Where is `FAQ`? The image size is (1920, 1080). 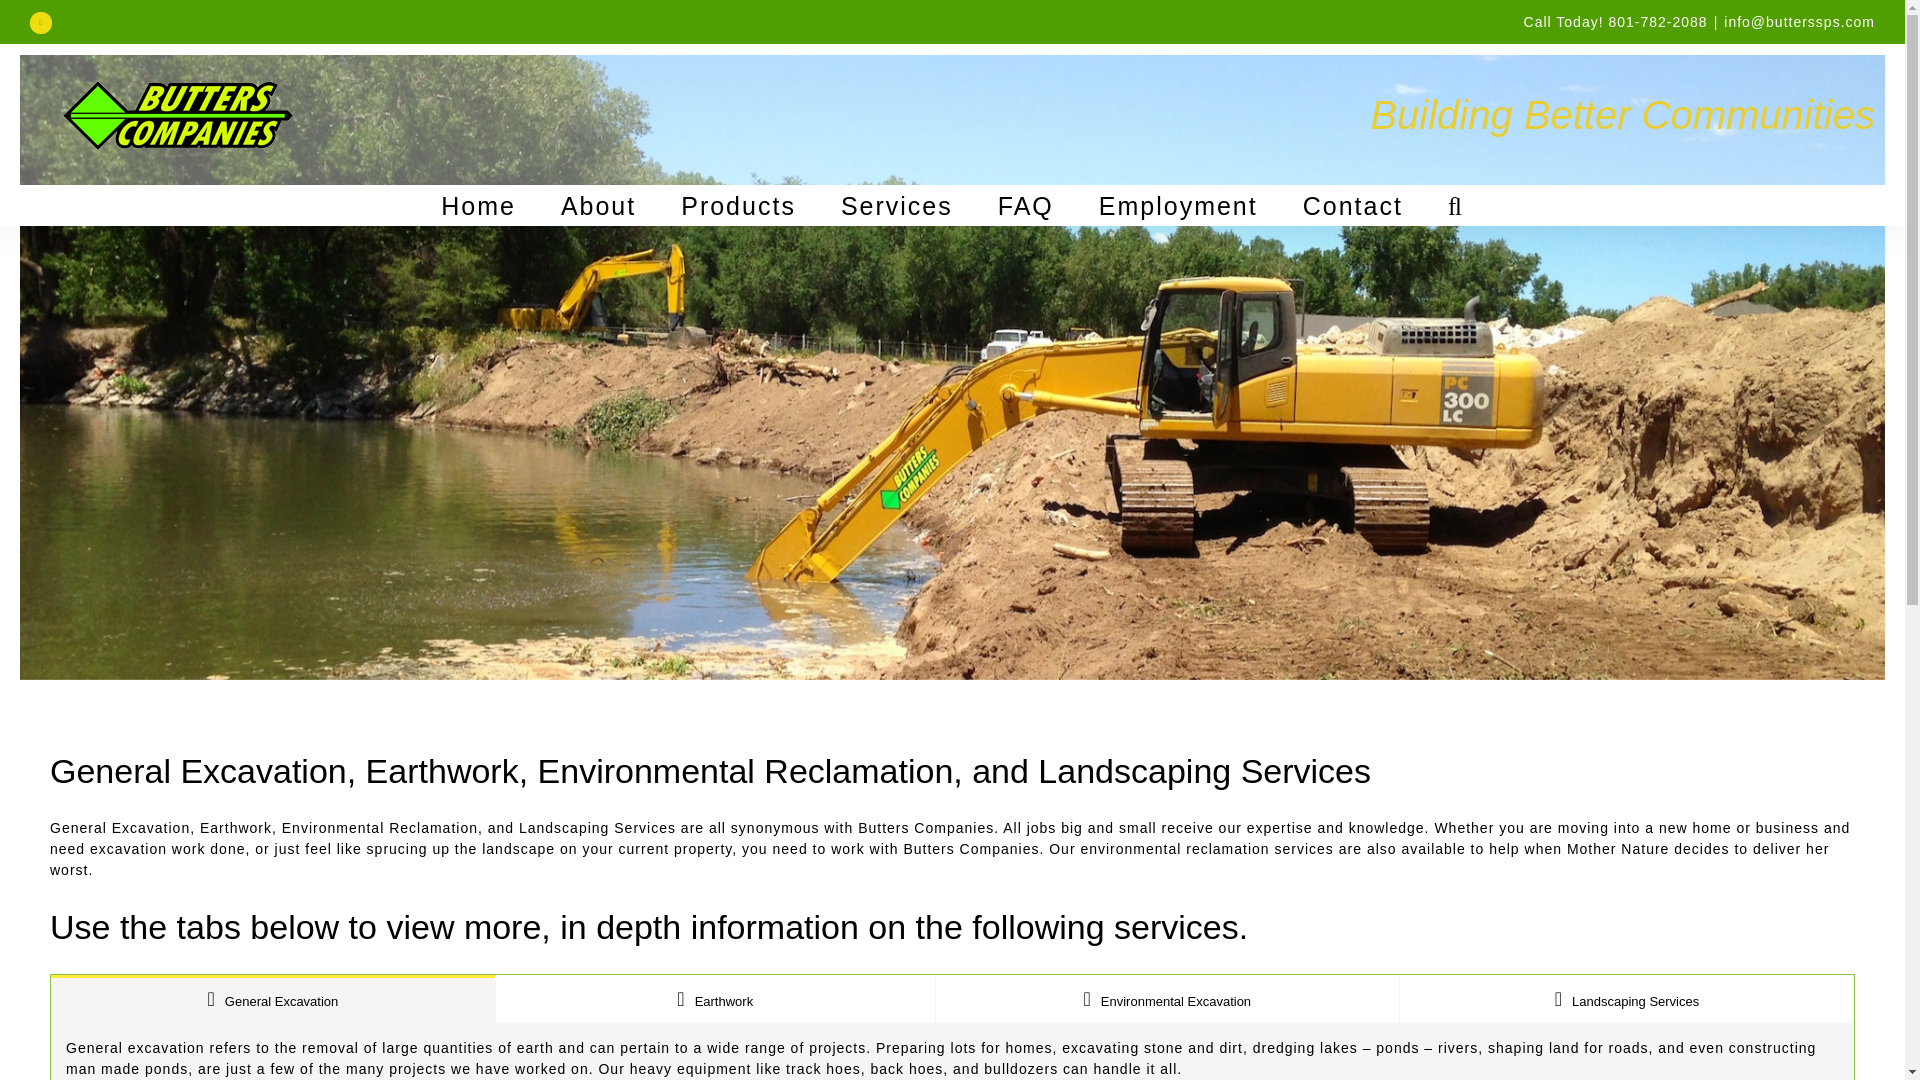 FAQ is located at coordinates (1026, 205).